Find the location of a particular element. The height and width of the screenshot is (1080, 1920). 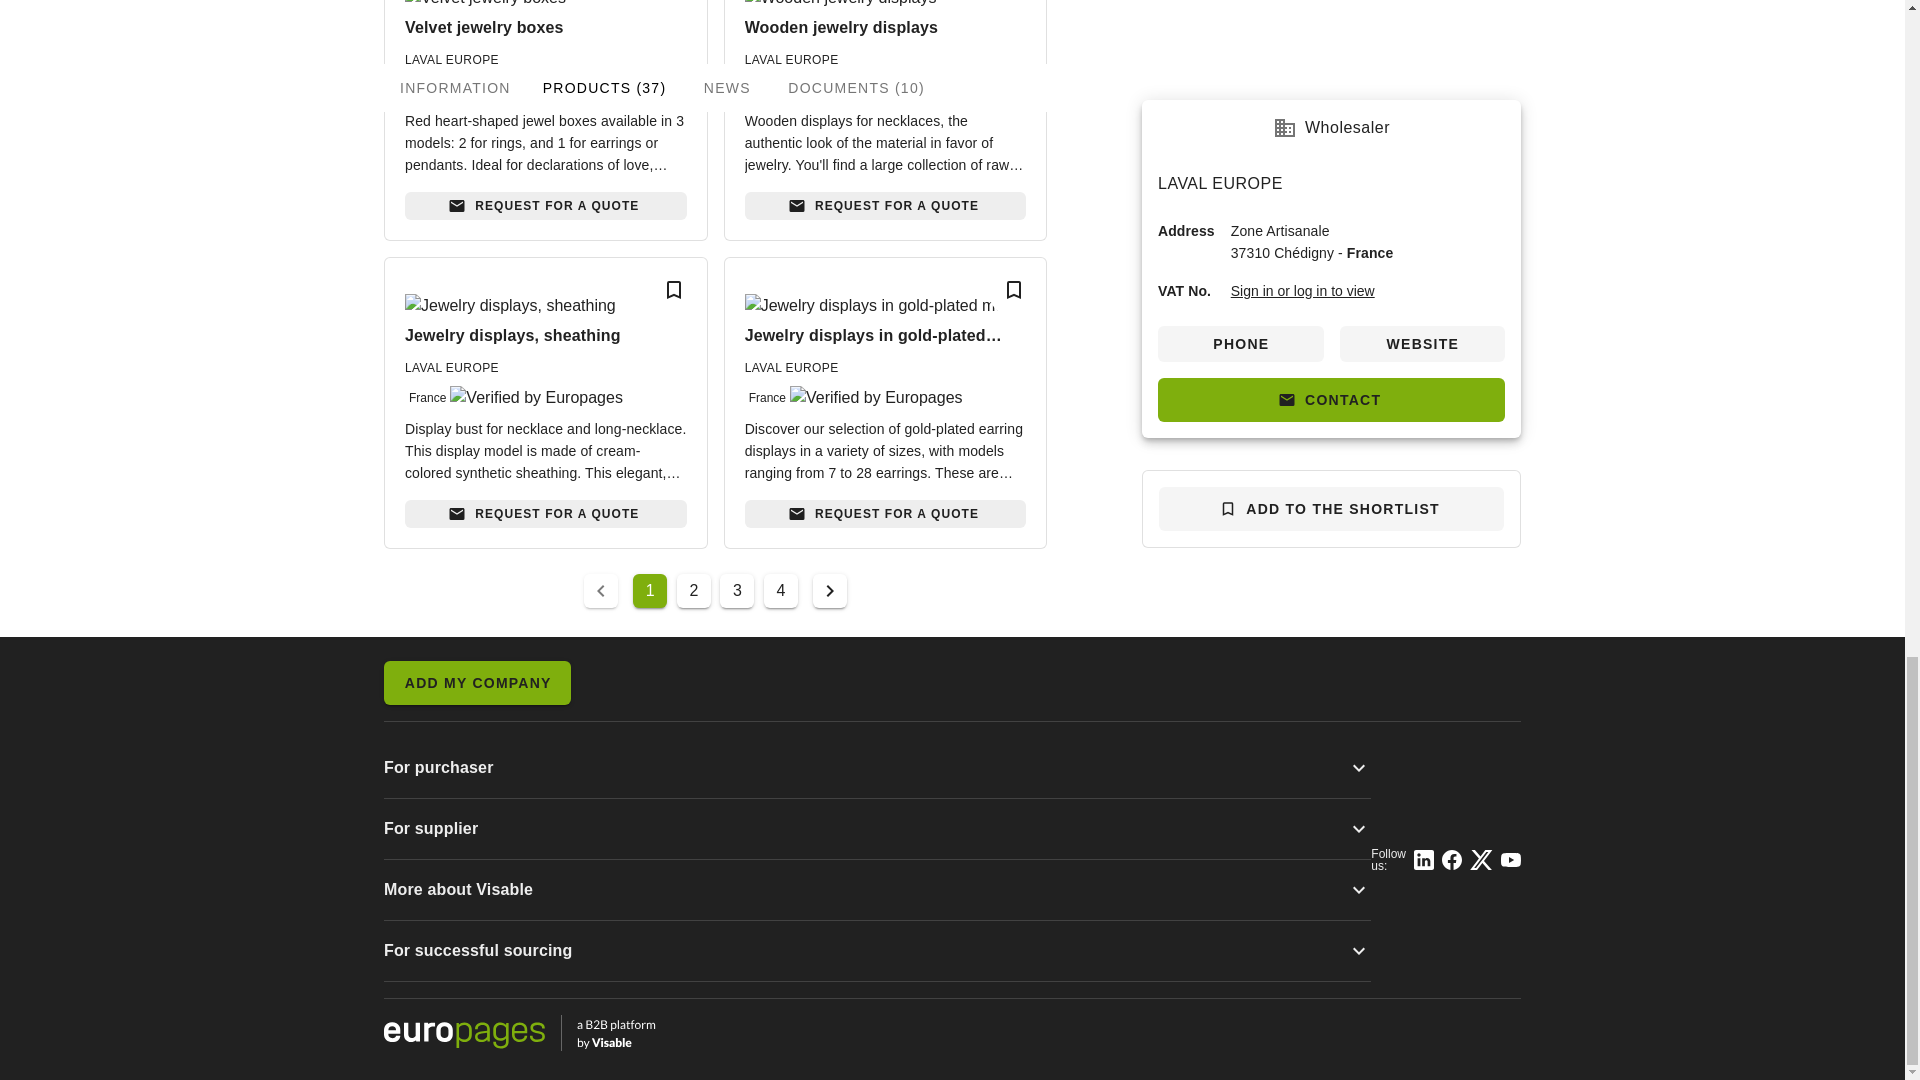

Youtube - europages is located at coordinates (1510, 860).